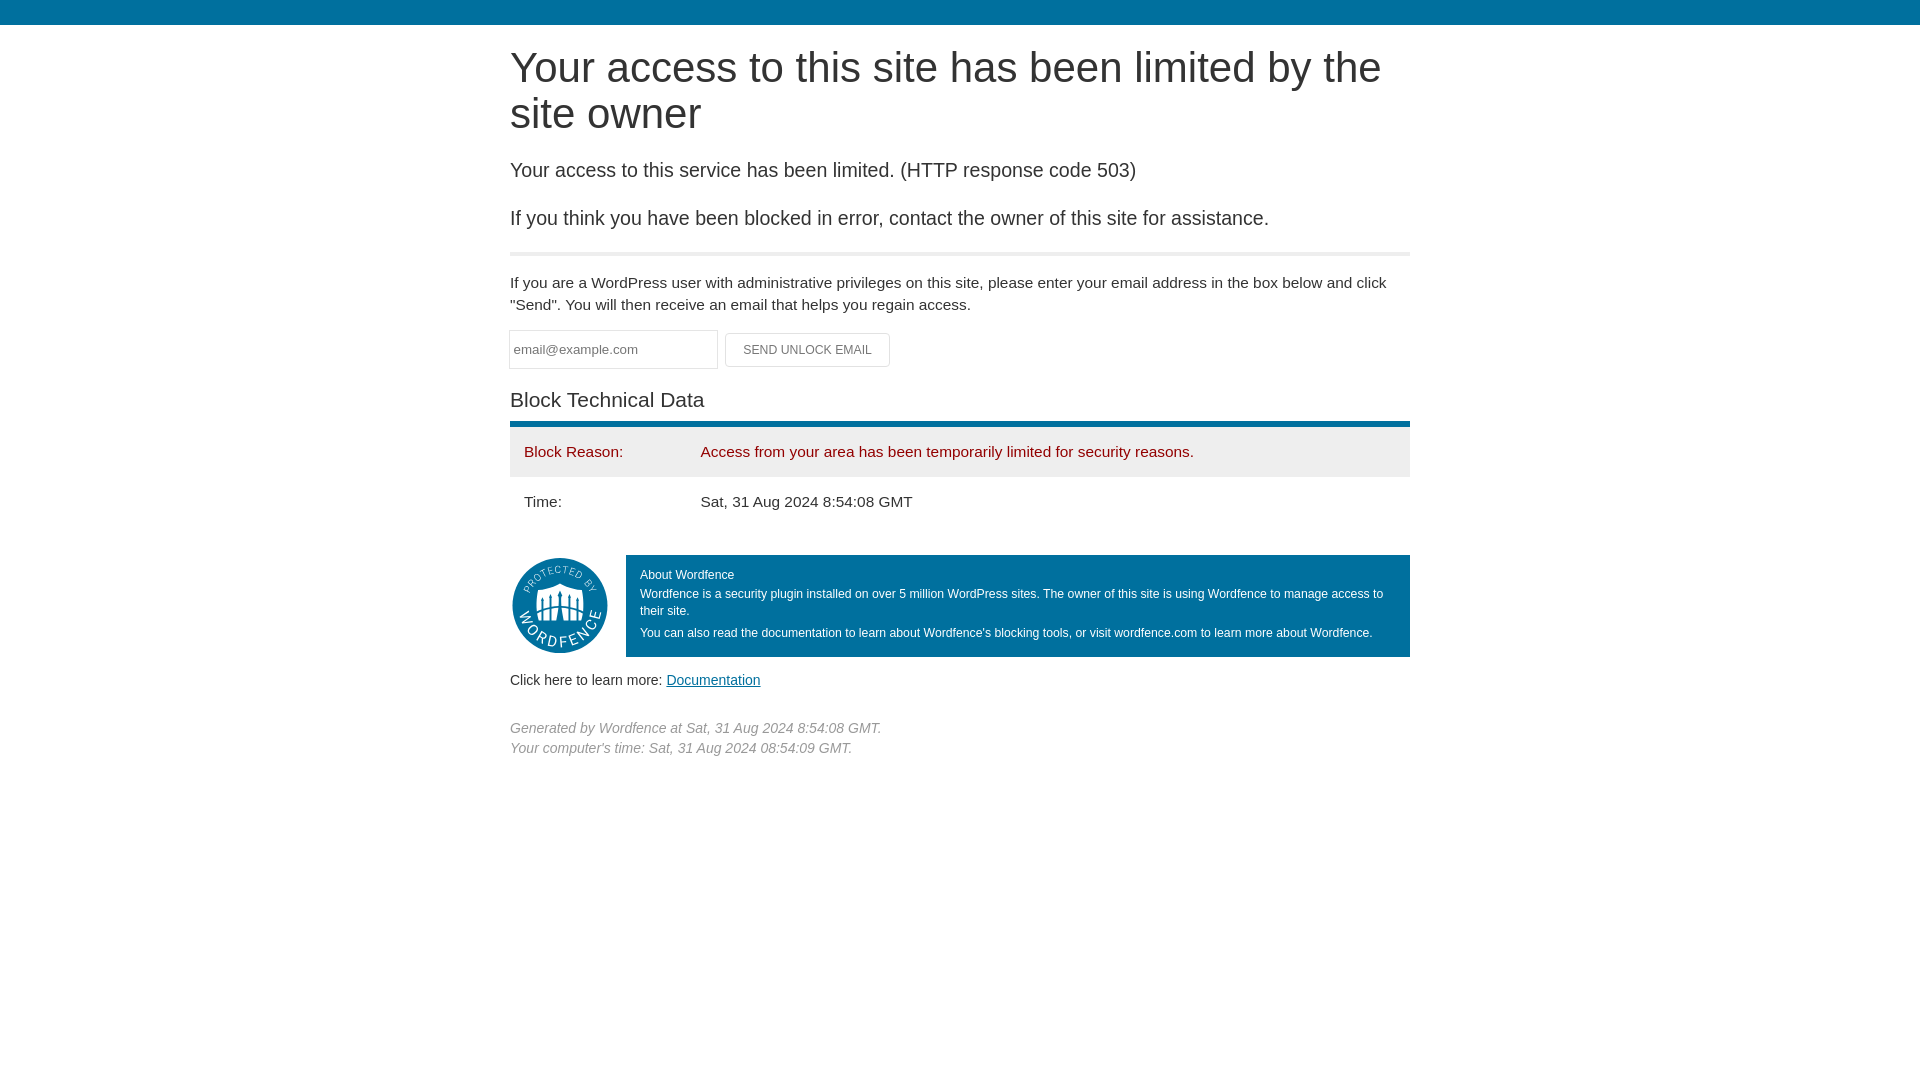 Image resolution: width=1920 pixels, height=1080 pixels. I want to click on Send Unlock Email, so click(808, 350).